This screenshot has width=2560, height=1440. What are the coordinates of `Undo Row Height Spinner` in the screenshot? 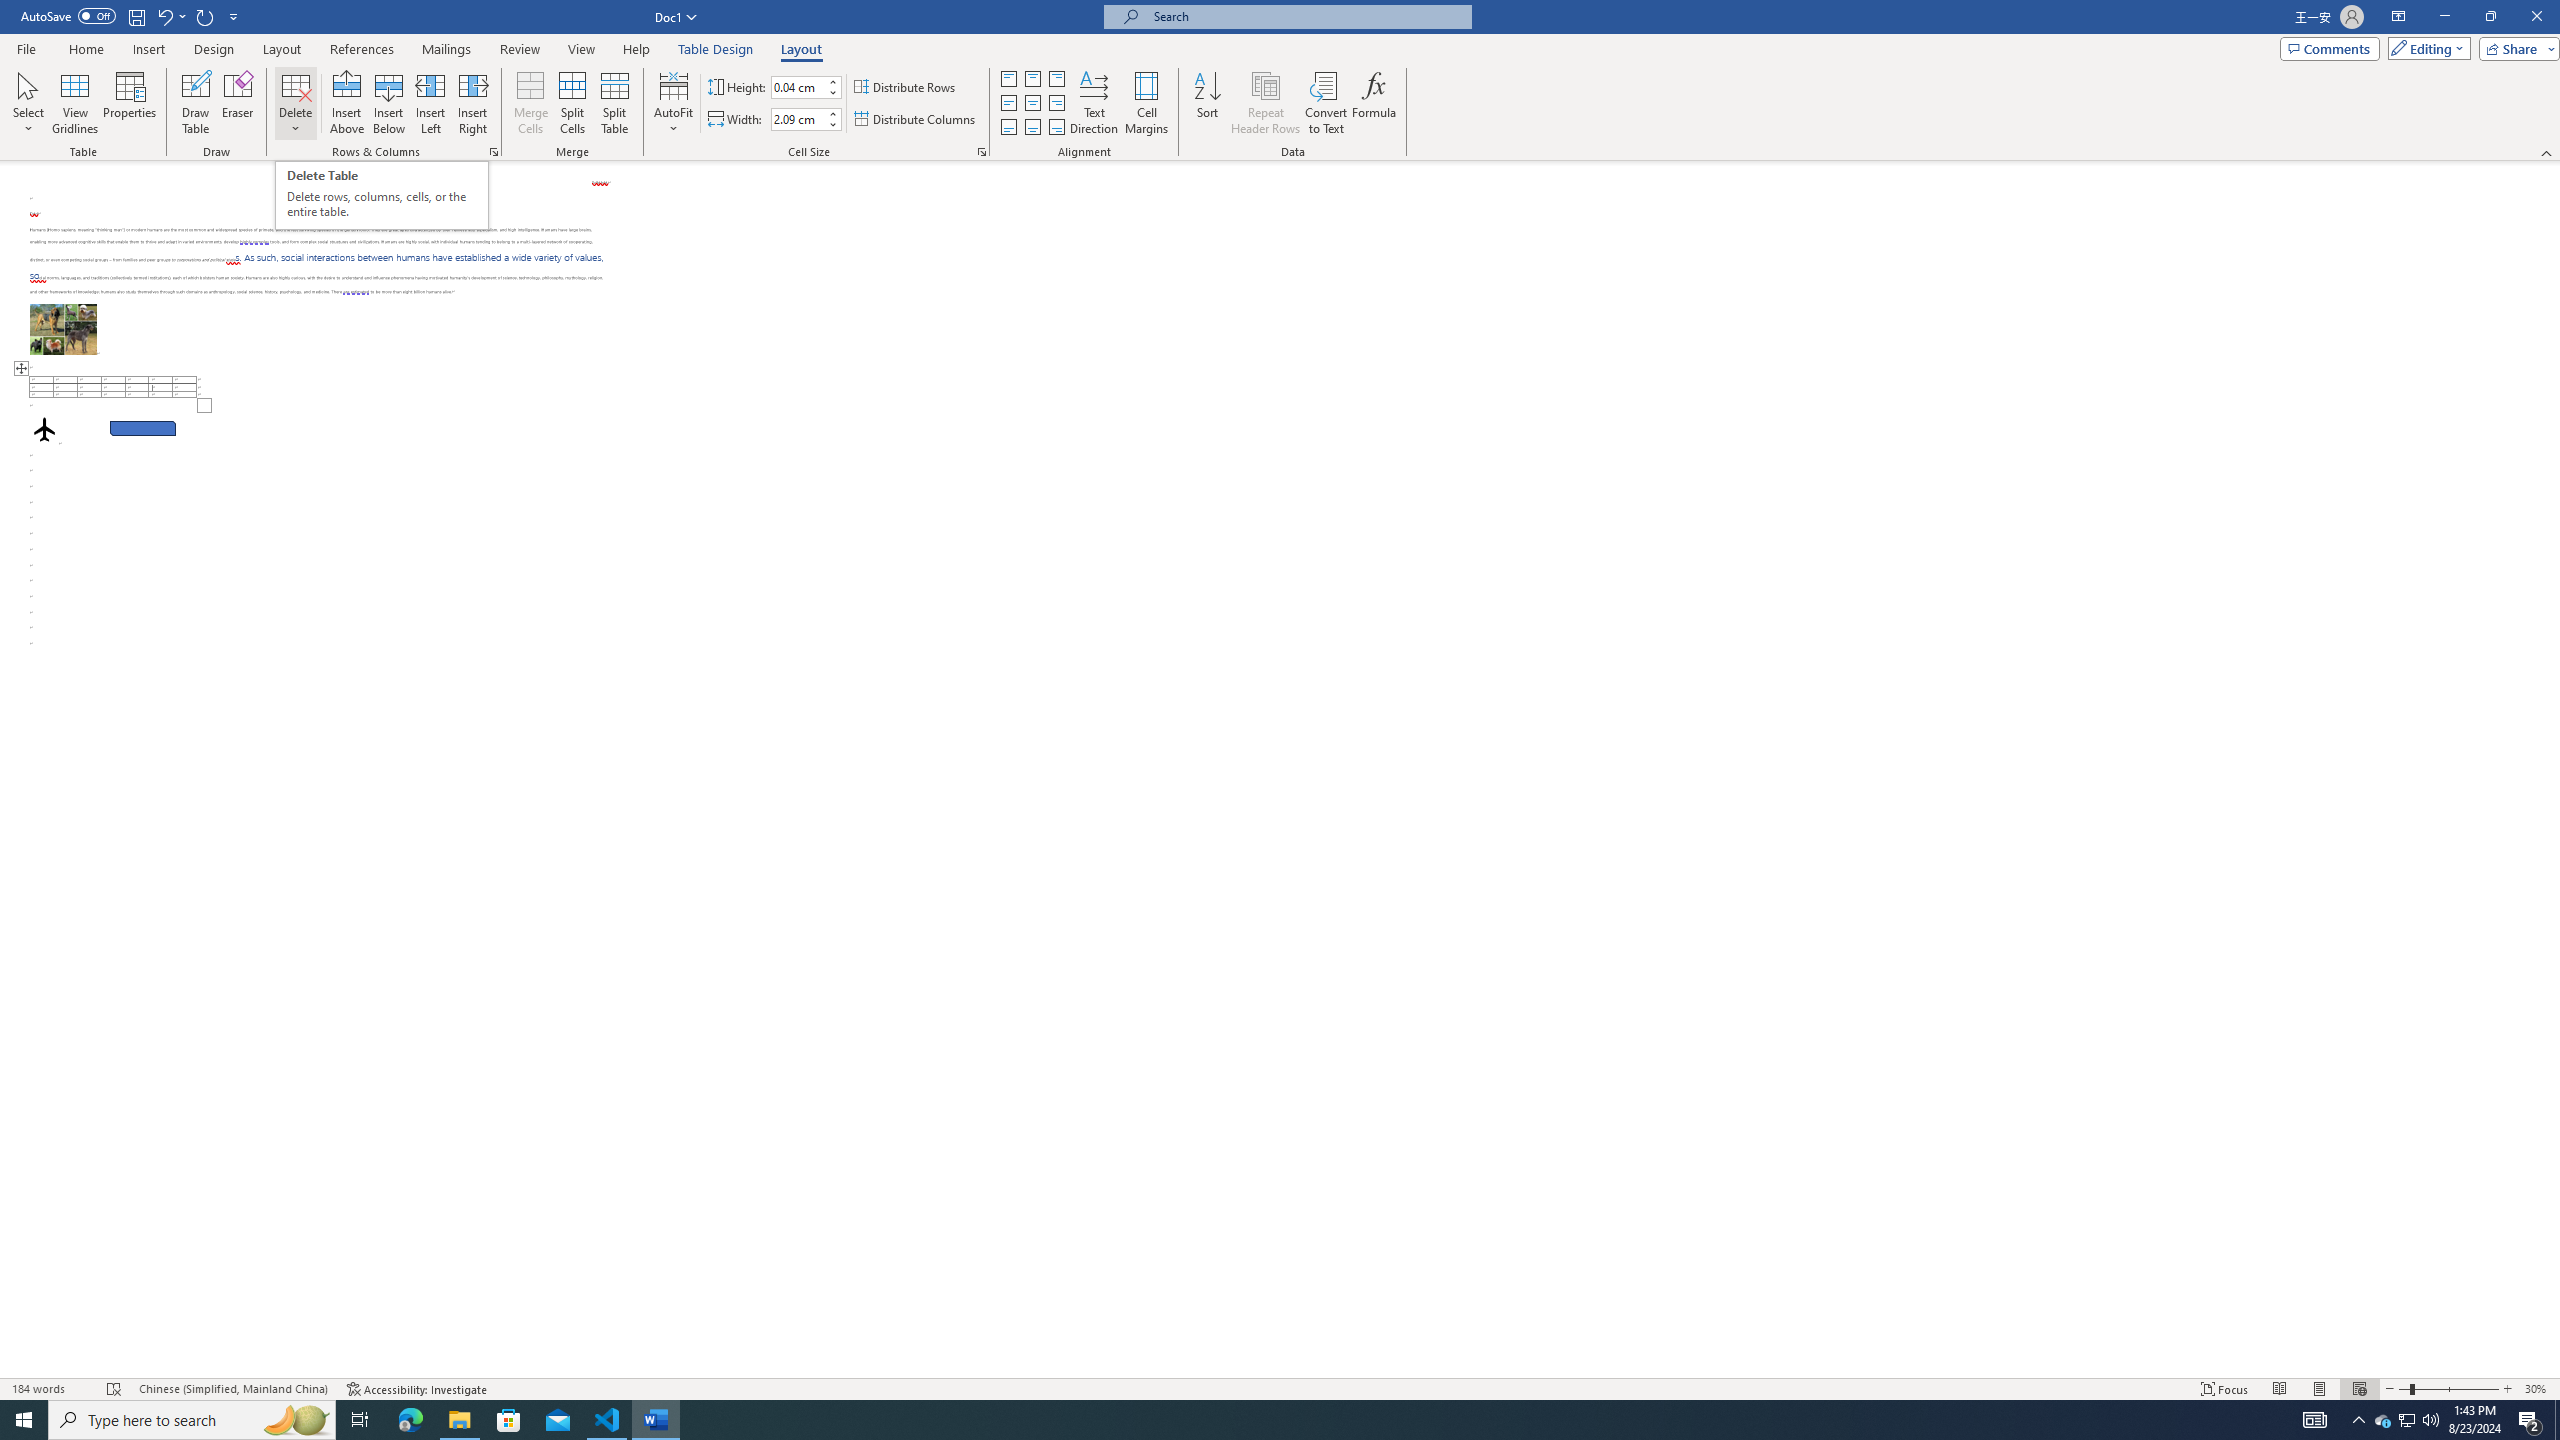 It's located at (164, 16).